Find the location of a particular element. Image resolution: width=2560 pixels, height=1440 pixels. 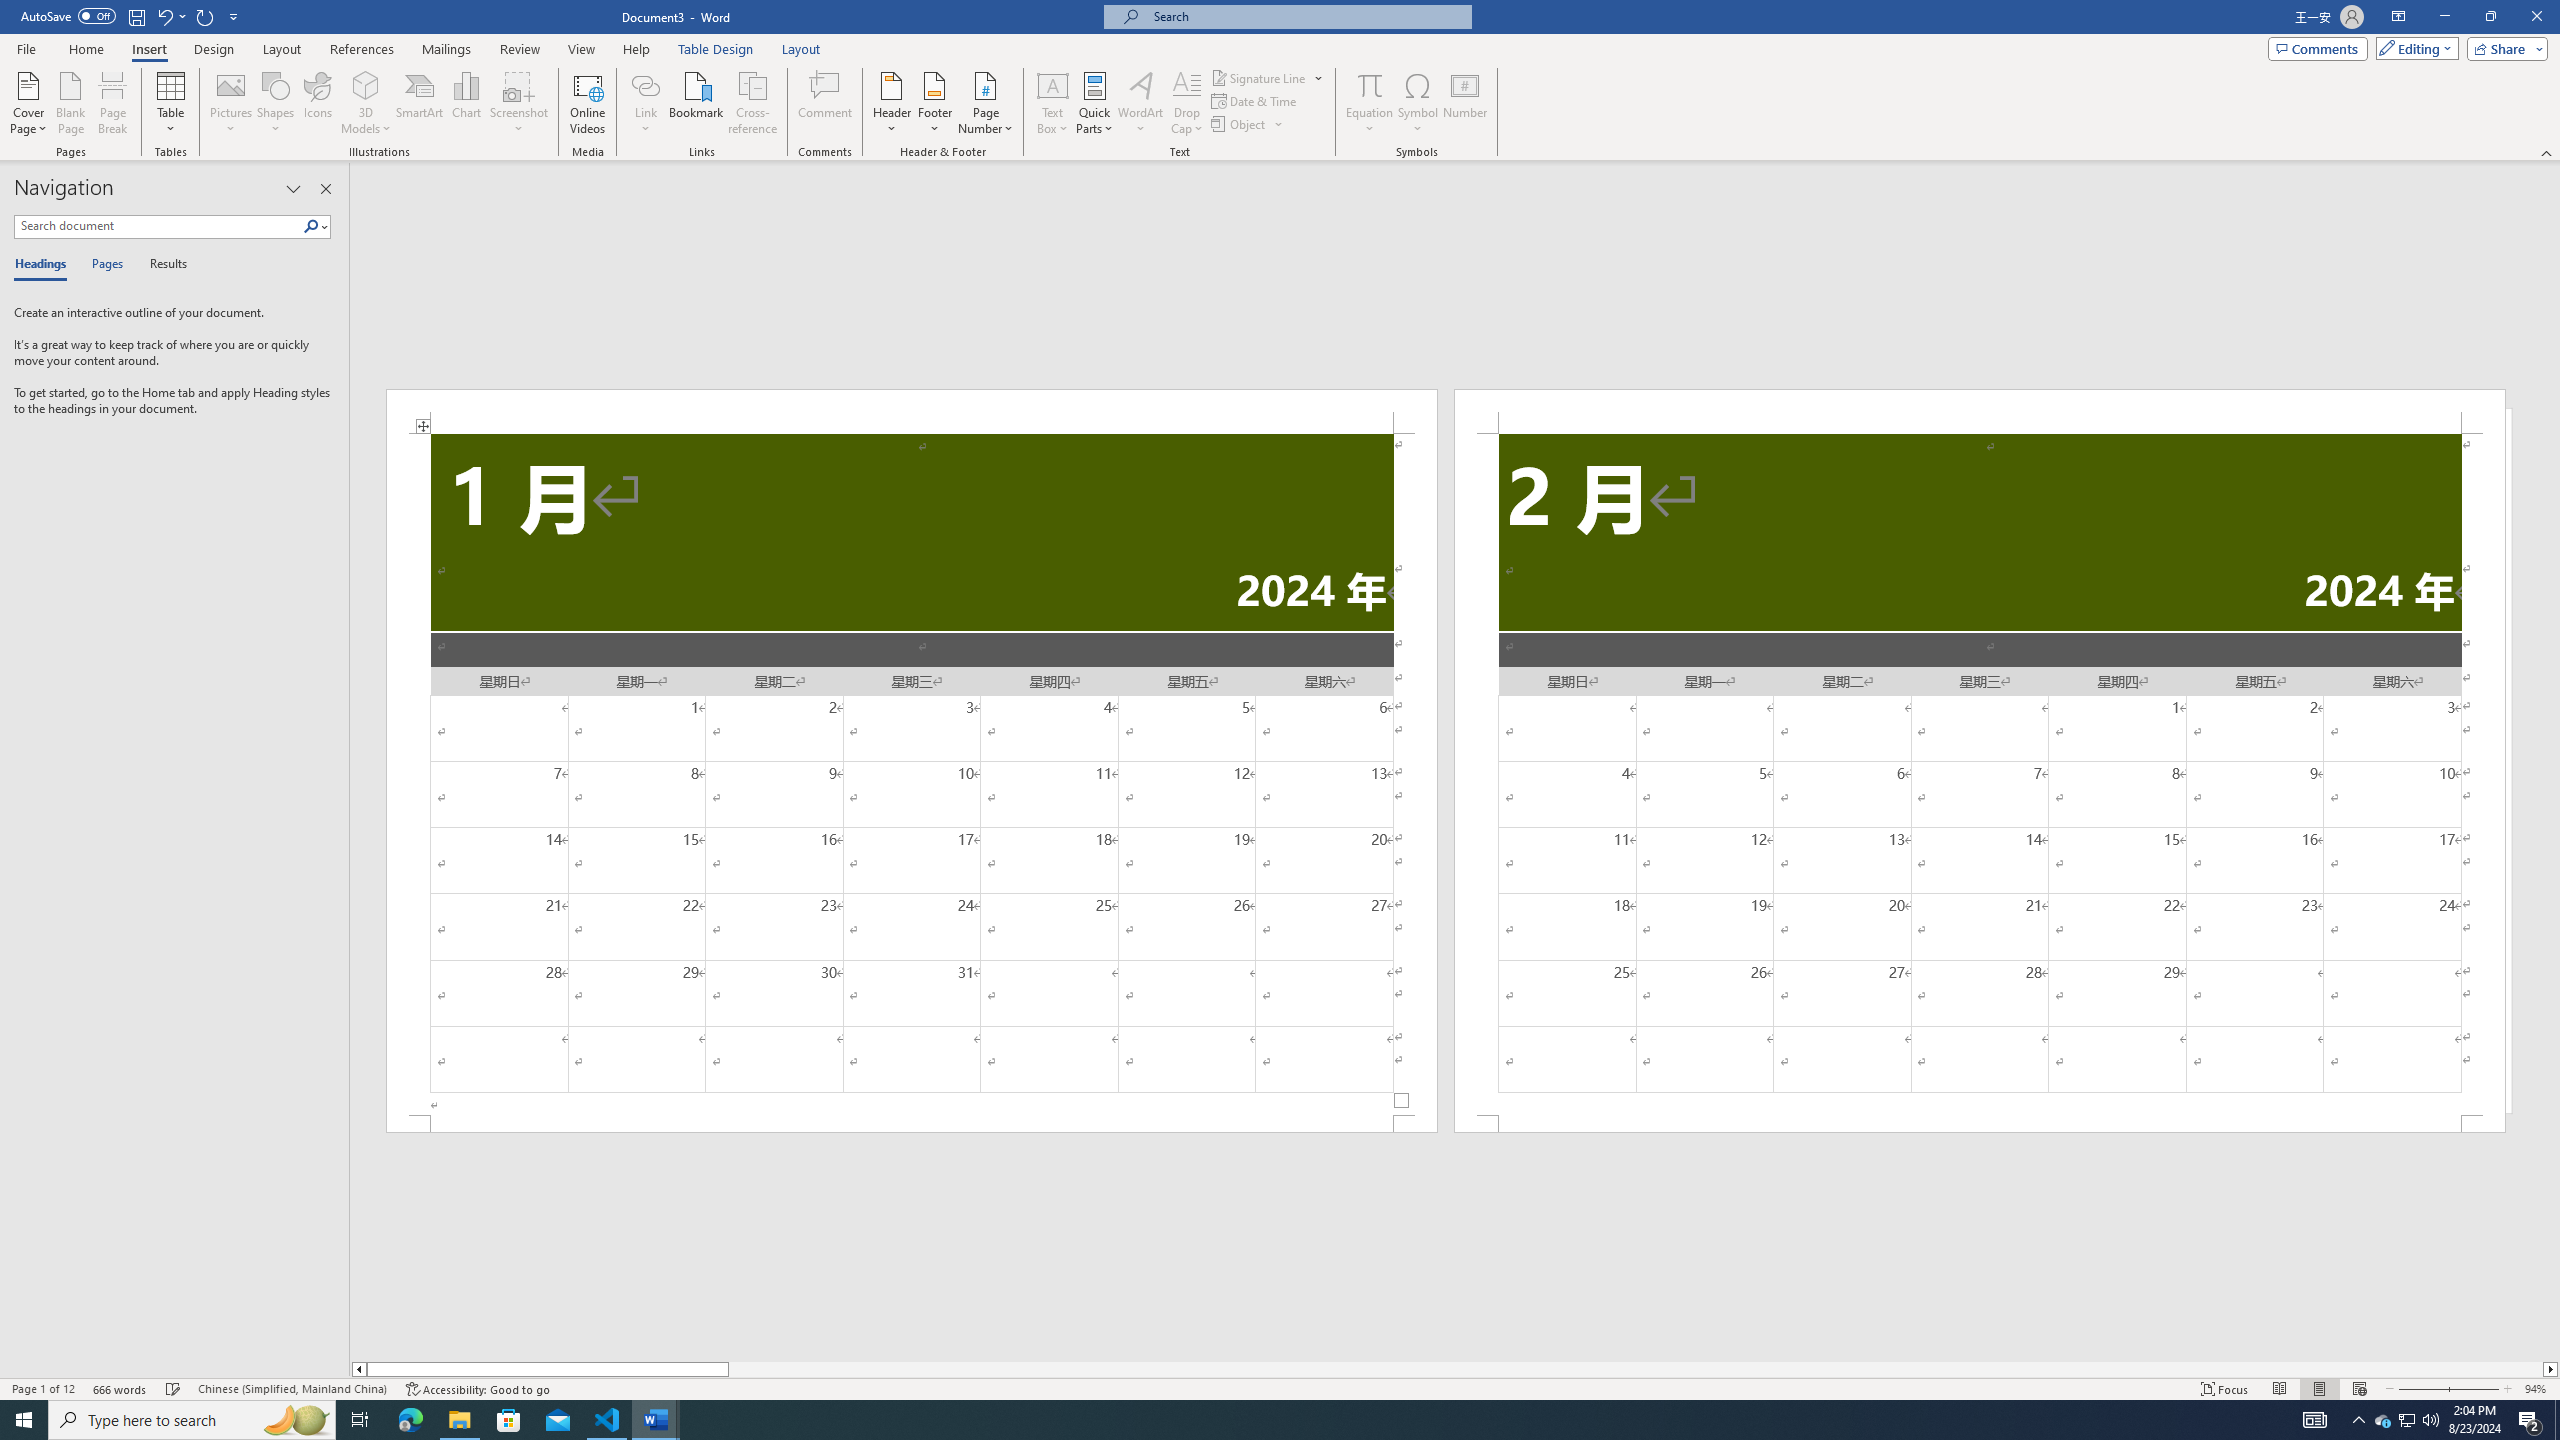

Page Break is located at coordinates (112, 103).